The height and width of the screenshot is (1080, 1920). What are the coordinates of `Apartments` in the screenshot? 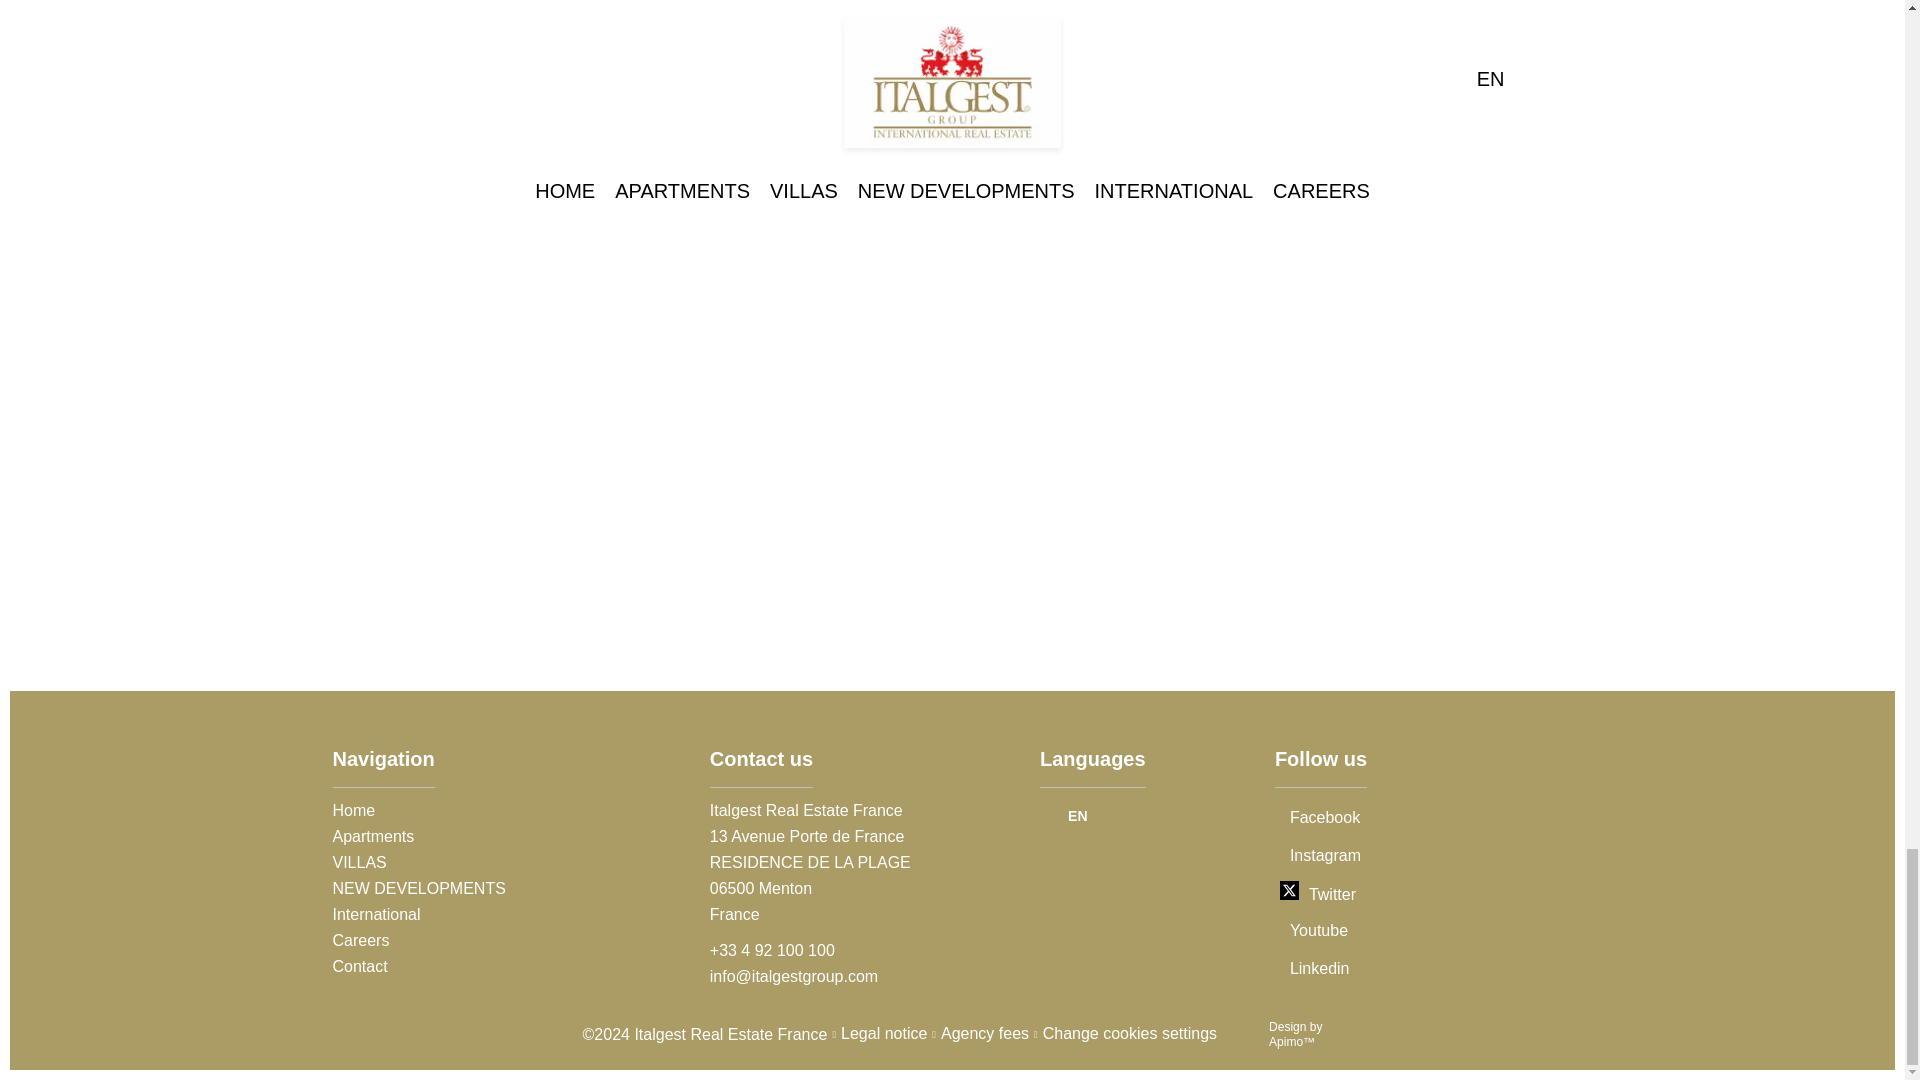 It's located at (373, 835).